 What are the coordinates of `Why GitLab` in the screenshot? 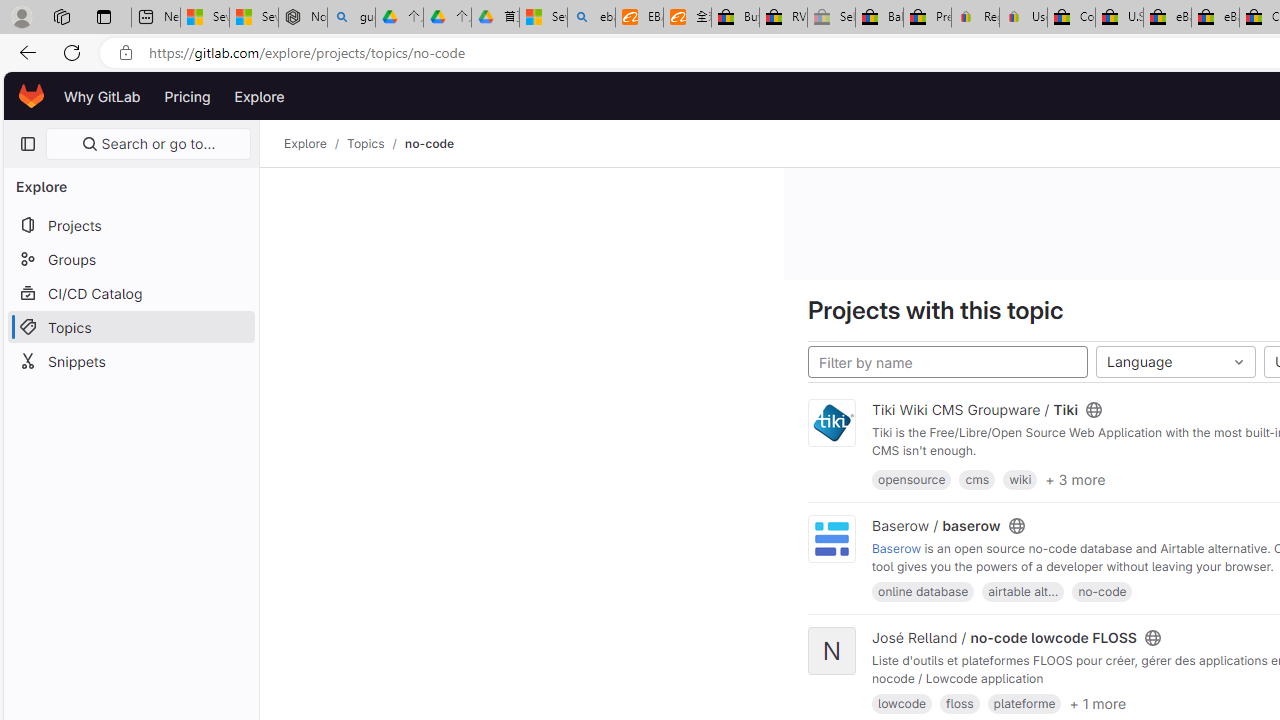 It's located at (102, 96).